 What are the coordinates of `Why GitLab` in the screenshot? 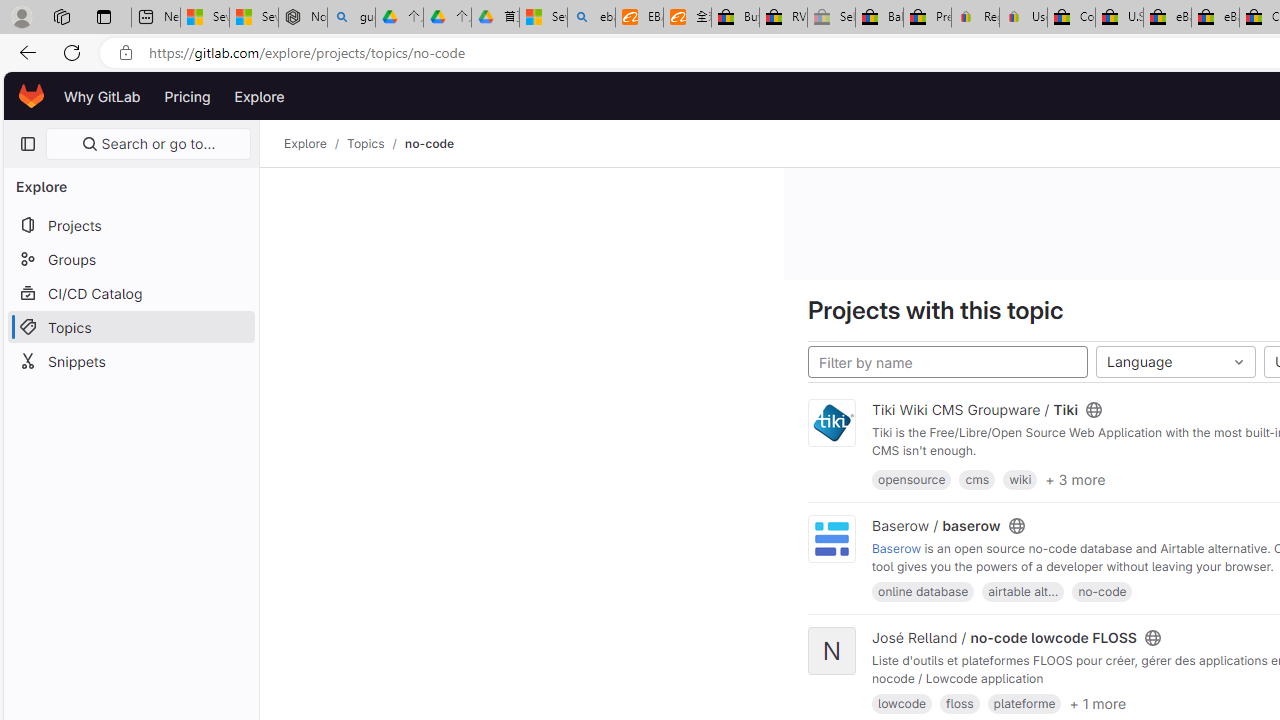 It's located at (102, 96).